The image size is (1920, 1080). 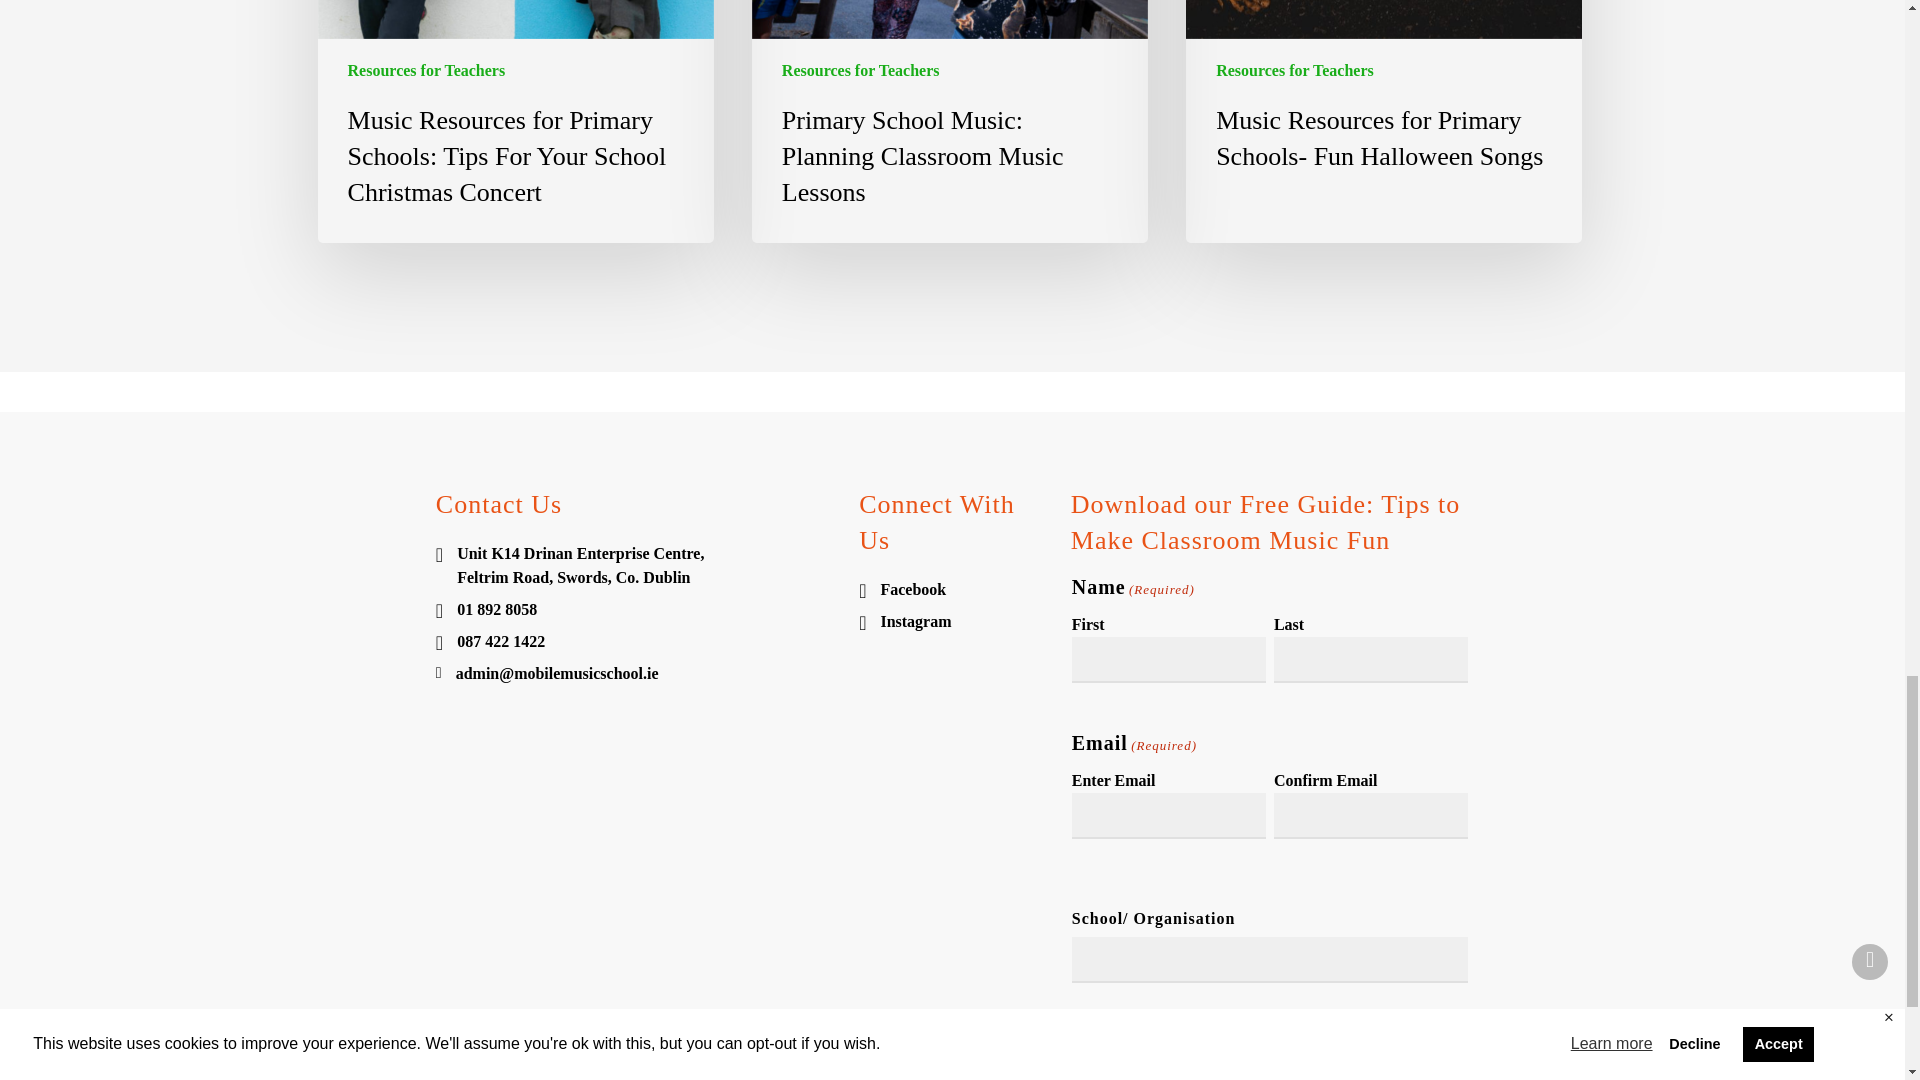 I want to click on 087 422 1422, so click(x=634, y=642).